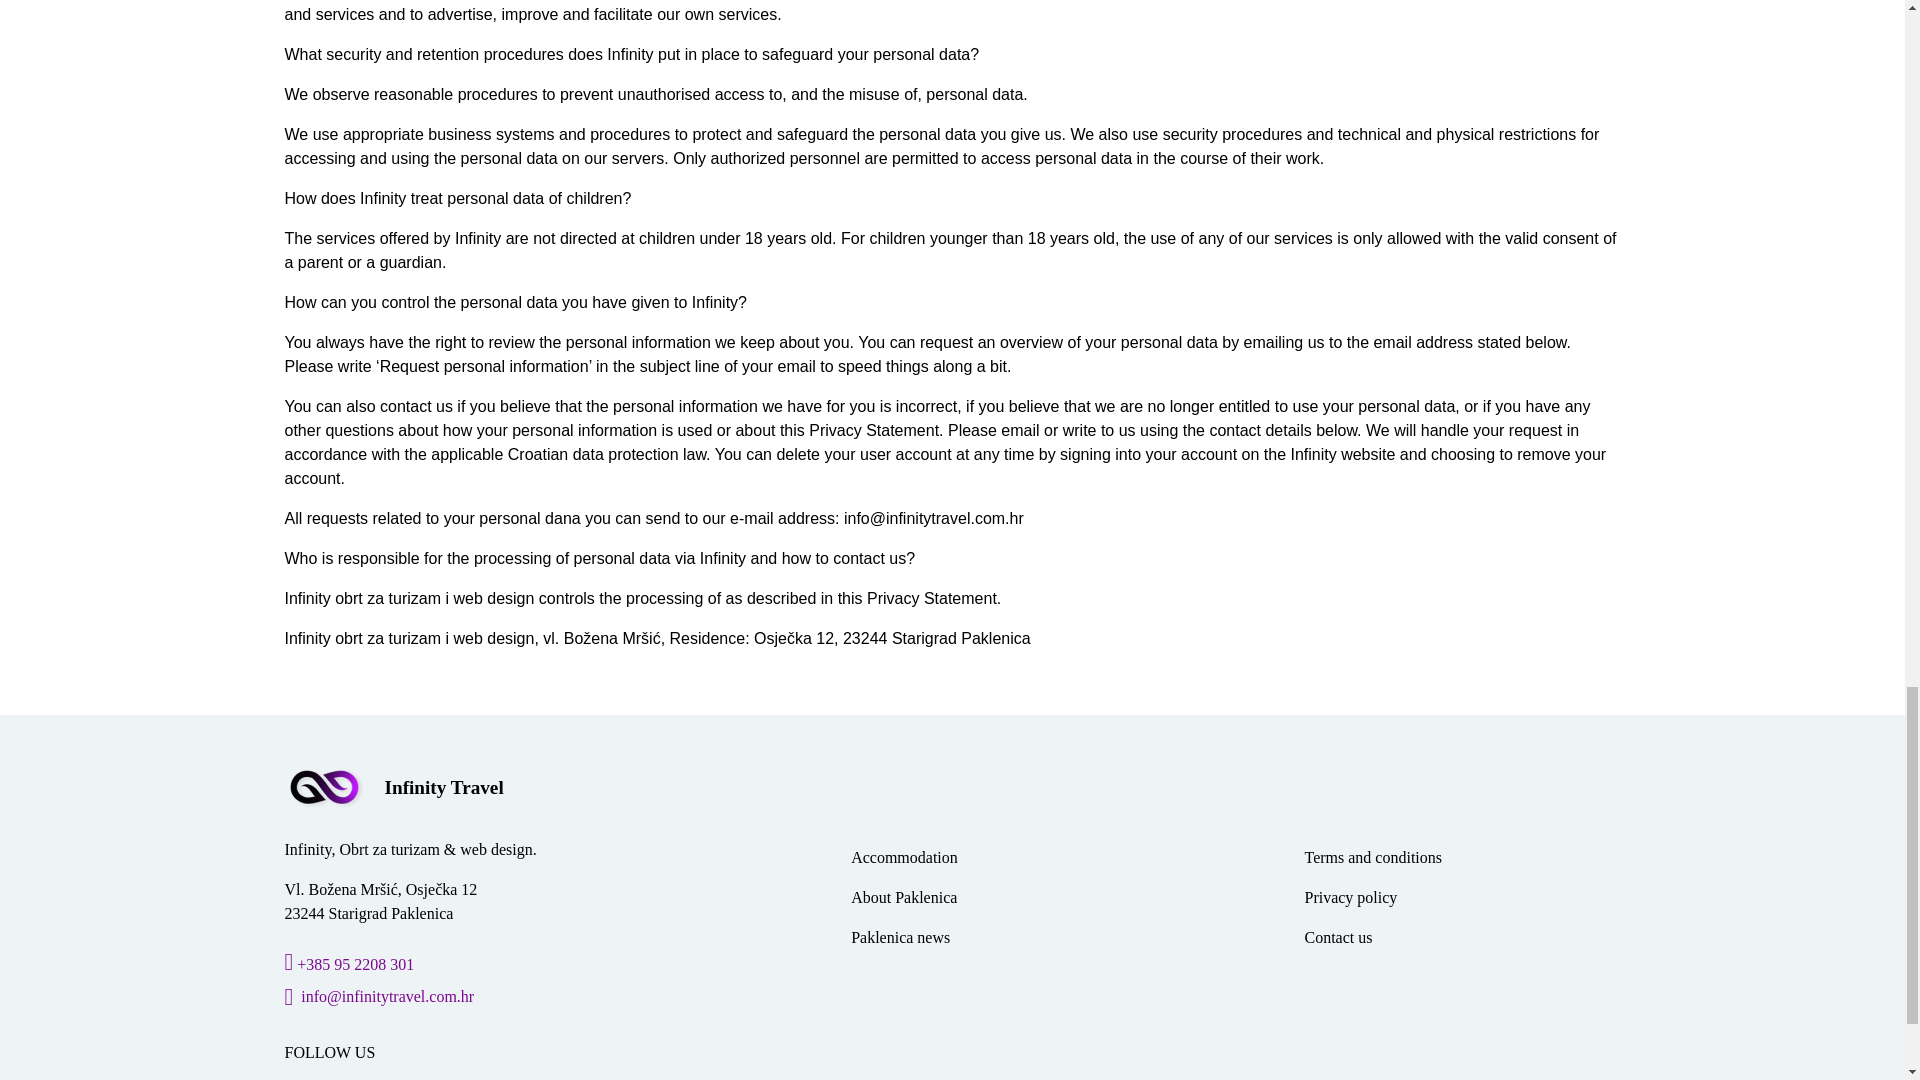 The width and height of the screenshot is (1920, 1080). Describe the element at coordinates (1372, 858) in the screenshot. I see `Terms and conditions` at that location.